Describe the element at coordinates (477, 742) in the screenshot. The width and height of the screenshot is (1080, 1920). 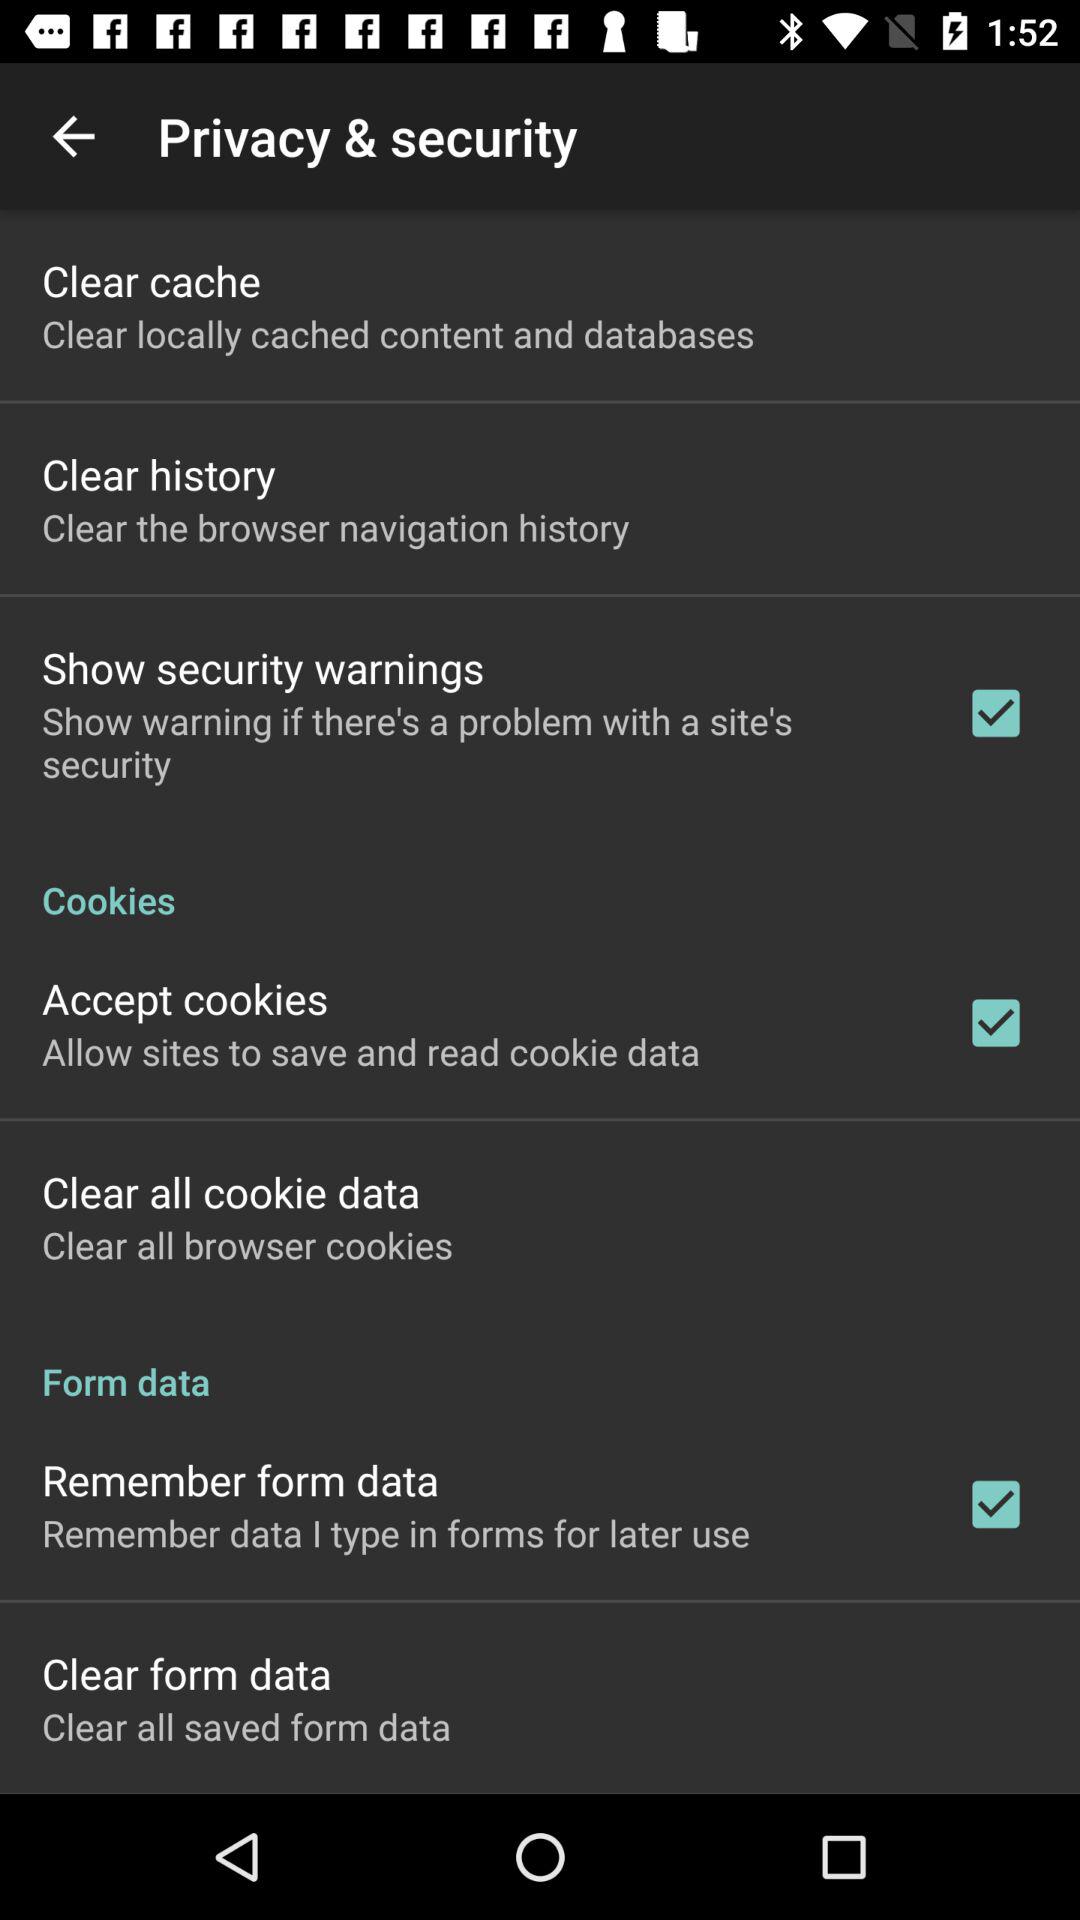
I see `choose the show warning if app` at that location.